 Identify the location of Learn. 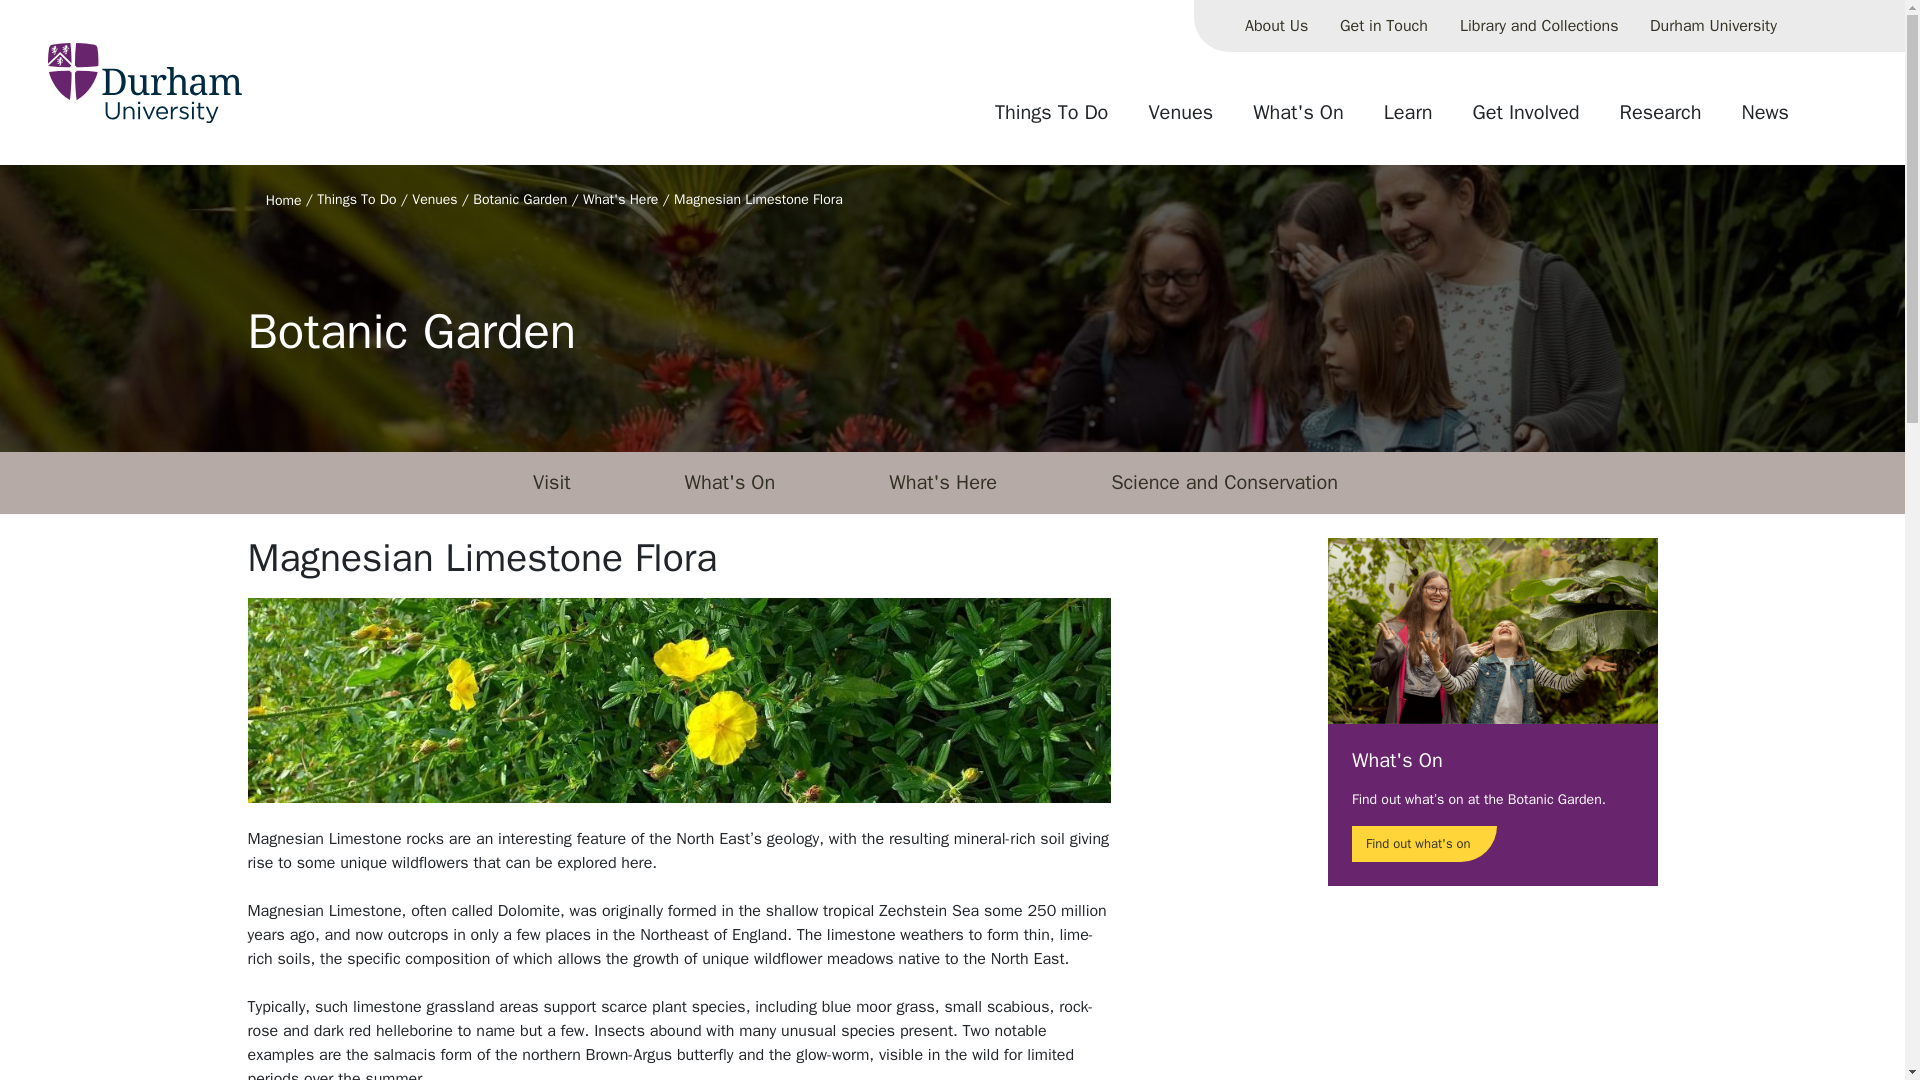
(1408, 120).